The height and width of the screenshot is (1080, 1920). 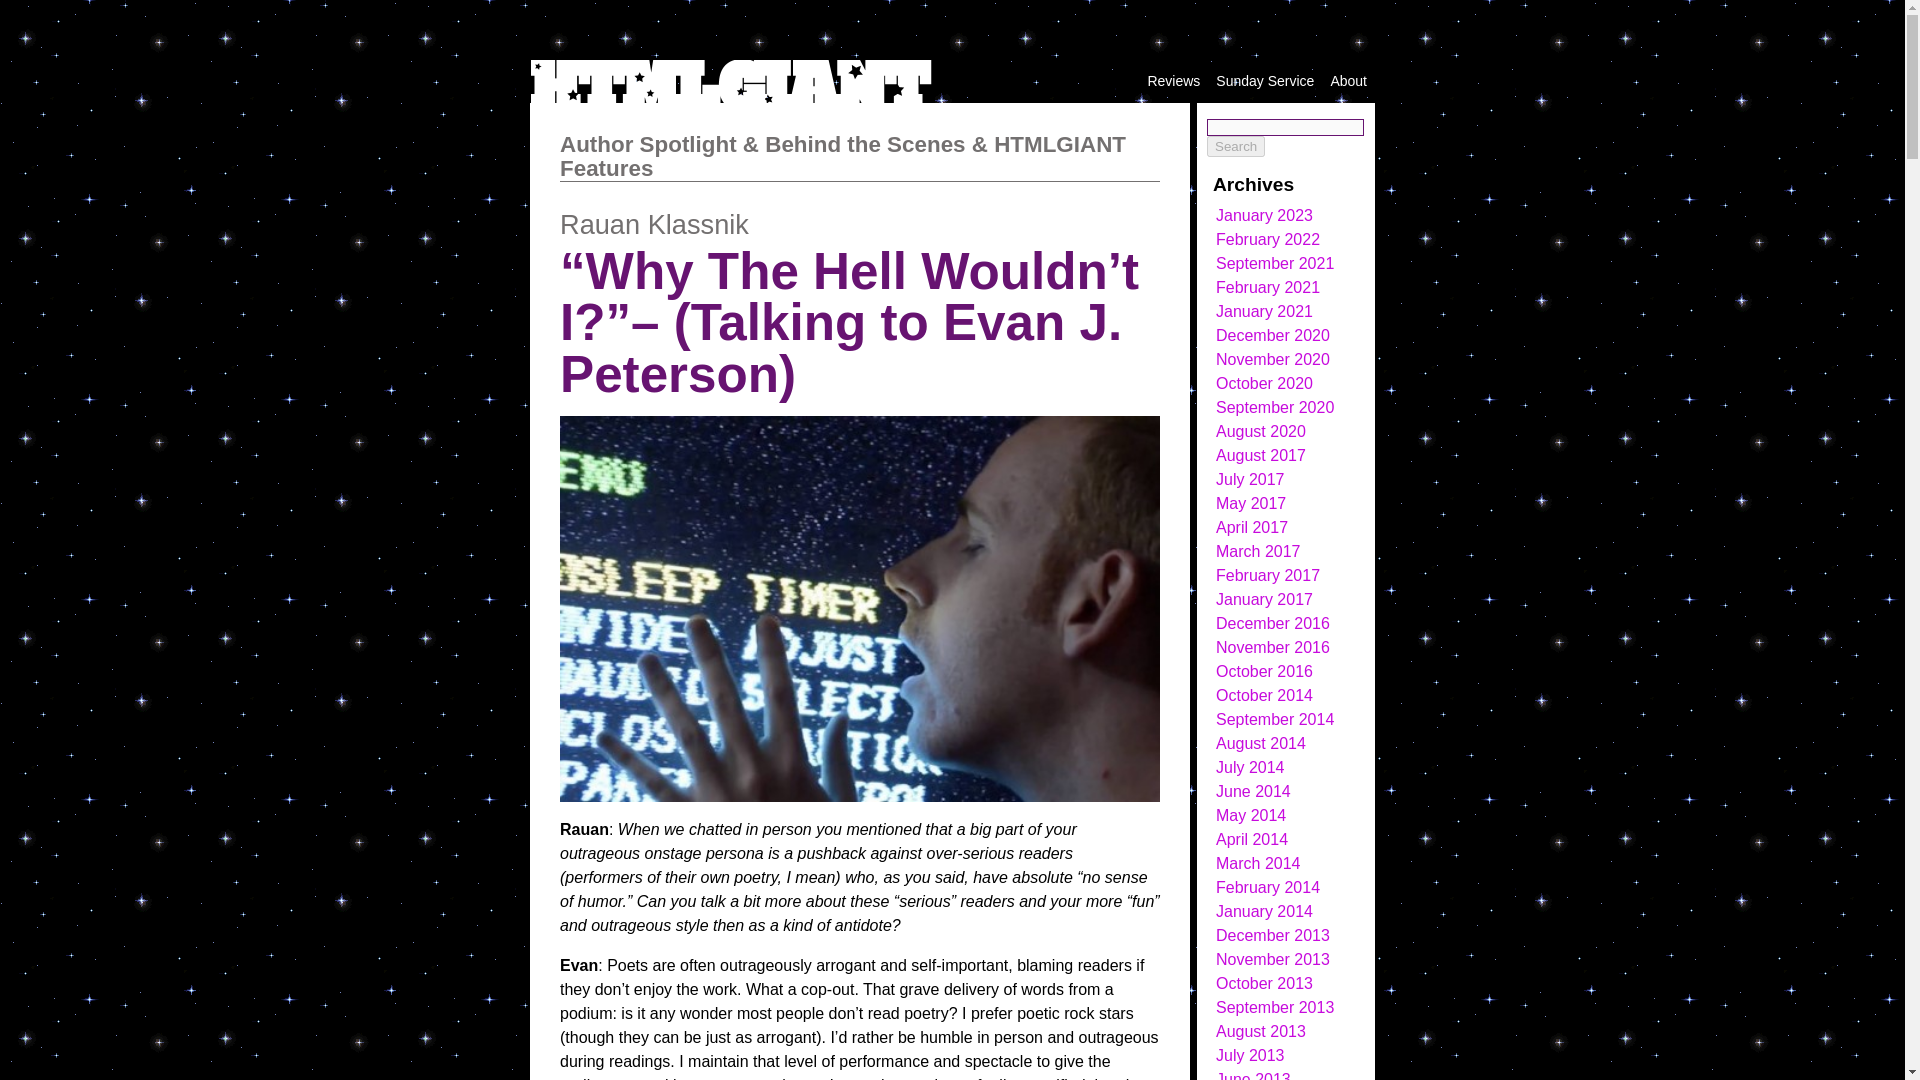 What do you see at coordinates (1173, 80) in the screenshot?
I see `Reviews` at bounding box center [1173, 80].